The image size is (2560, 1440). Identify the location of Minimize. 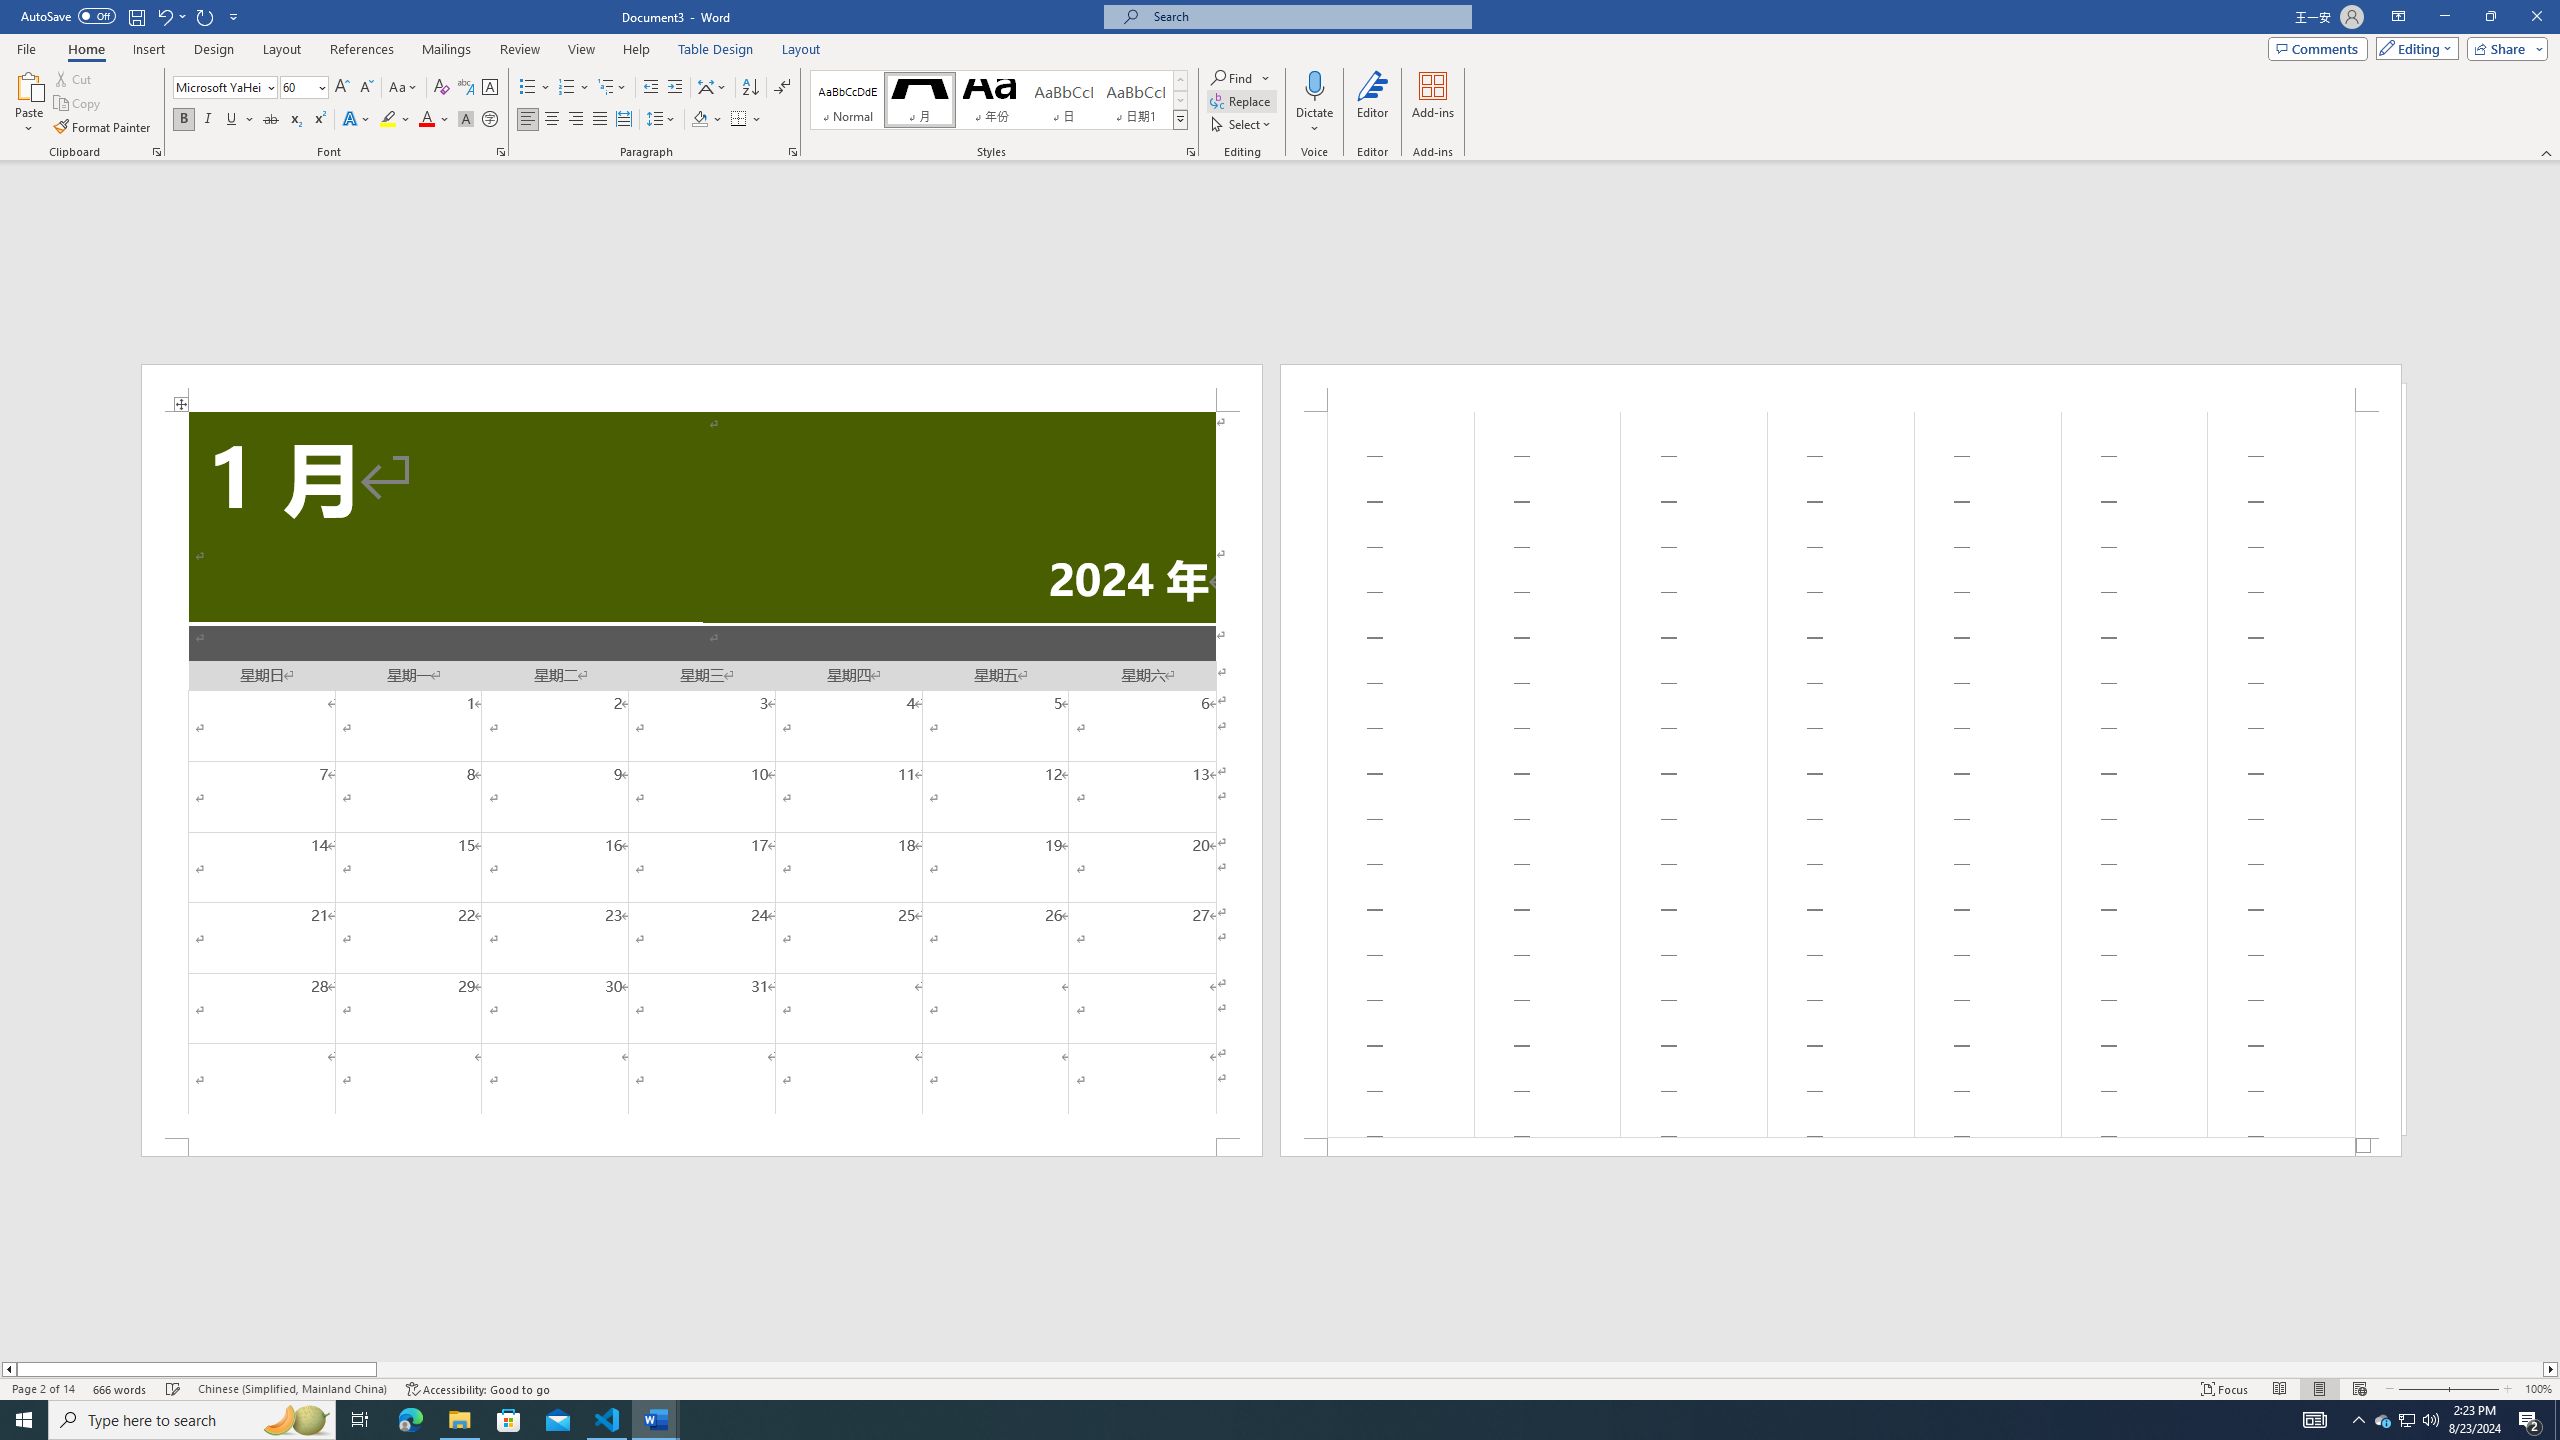
(2444, 17).